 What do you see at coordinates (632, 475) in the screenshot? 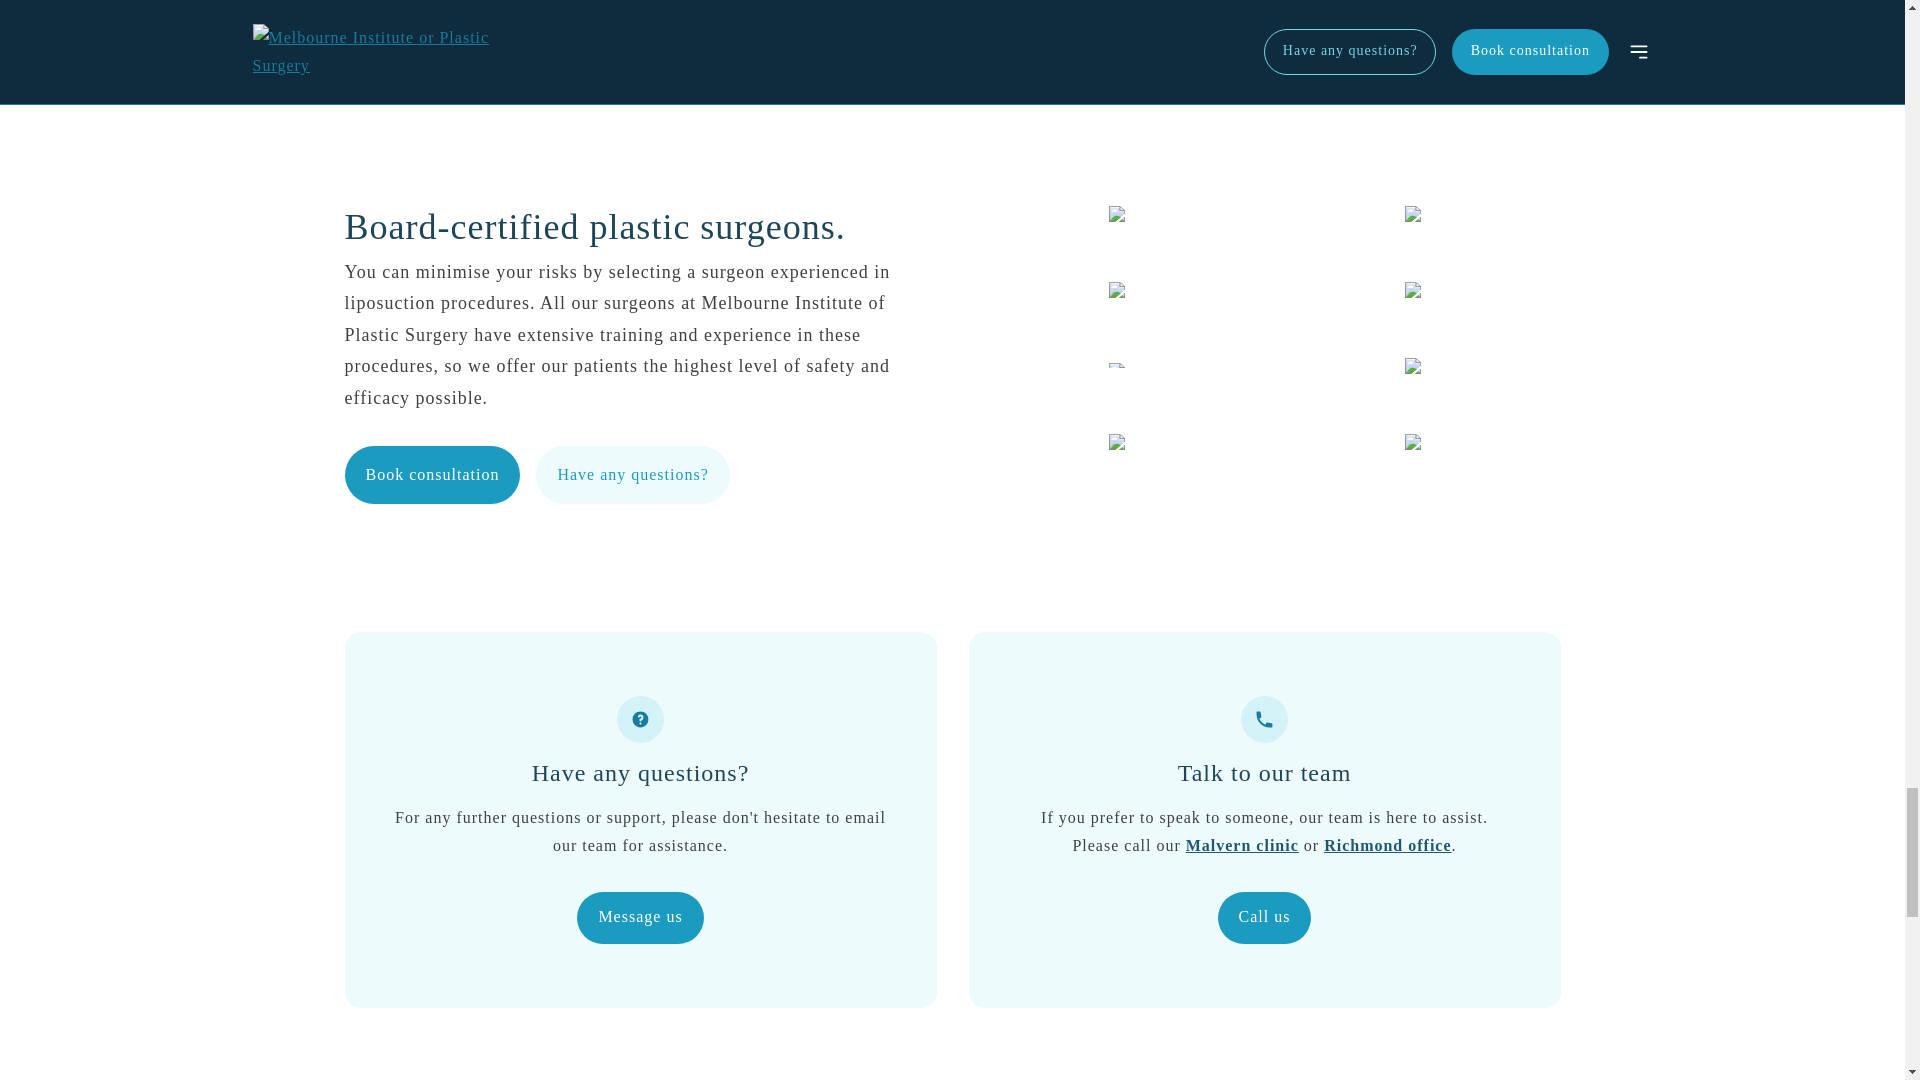
I see `Have any questions?` at bounding box center [632, 475].